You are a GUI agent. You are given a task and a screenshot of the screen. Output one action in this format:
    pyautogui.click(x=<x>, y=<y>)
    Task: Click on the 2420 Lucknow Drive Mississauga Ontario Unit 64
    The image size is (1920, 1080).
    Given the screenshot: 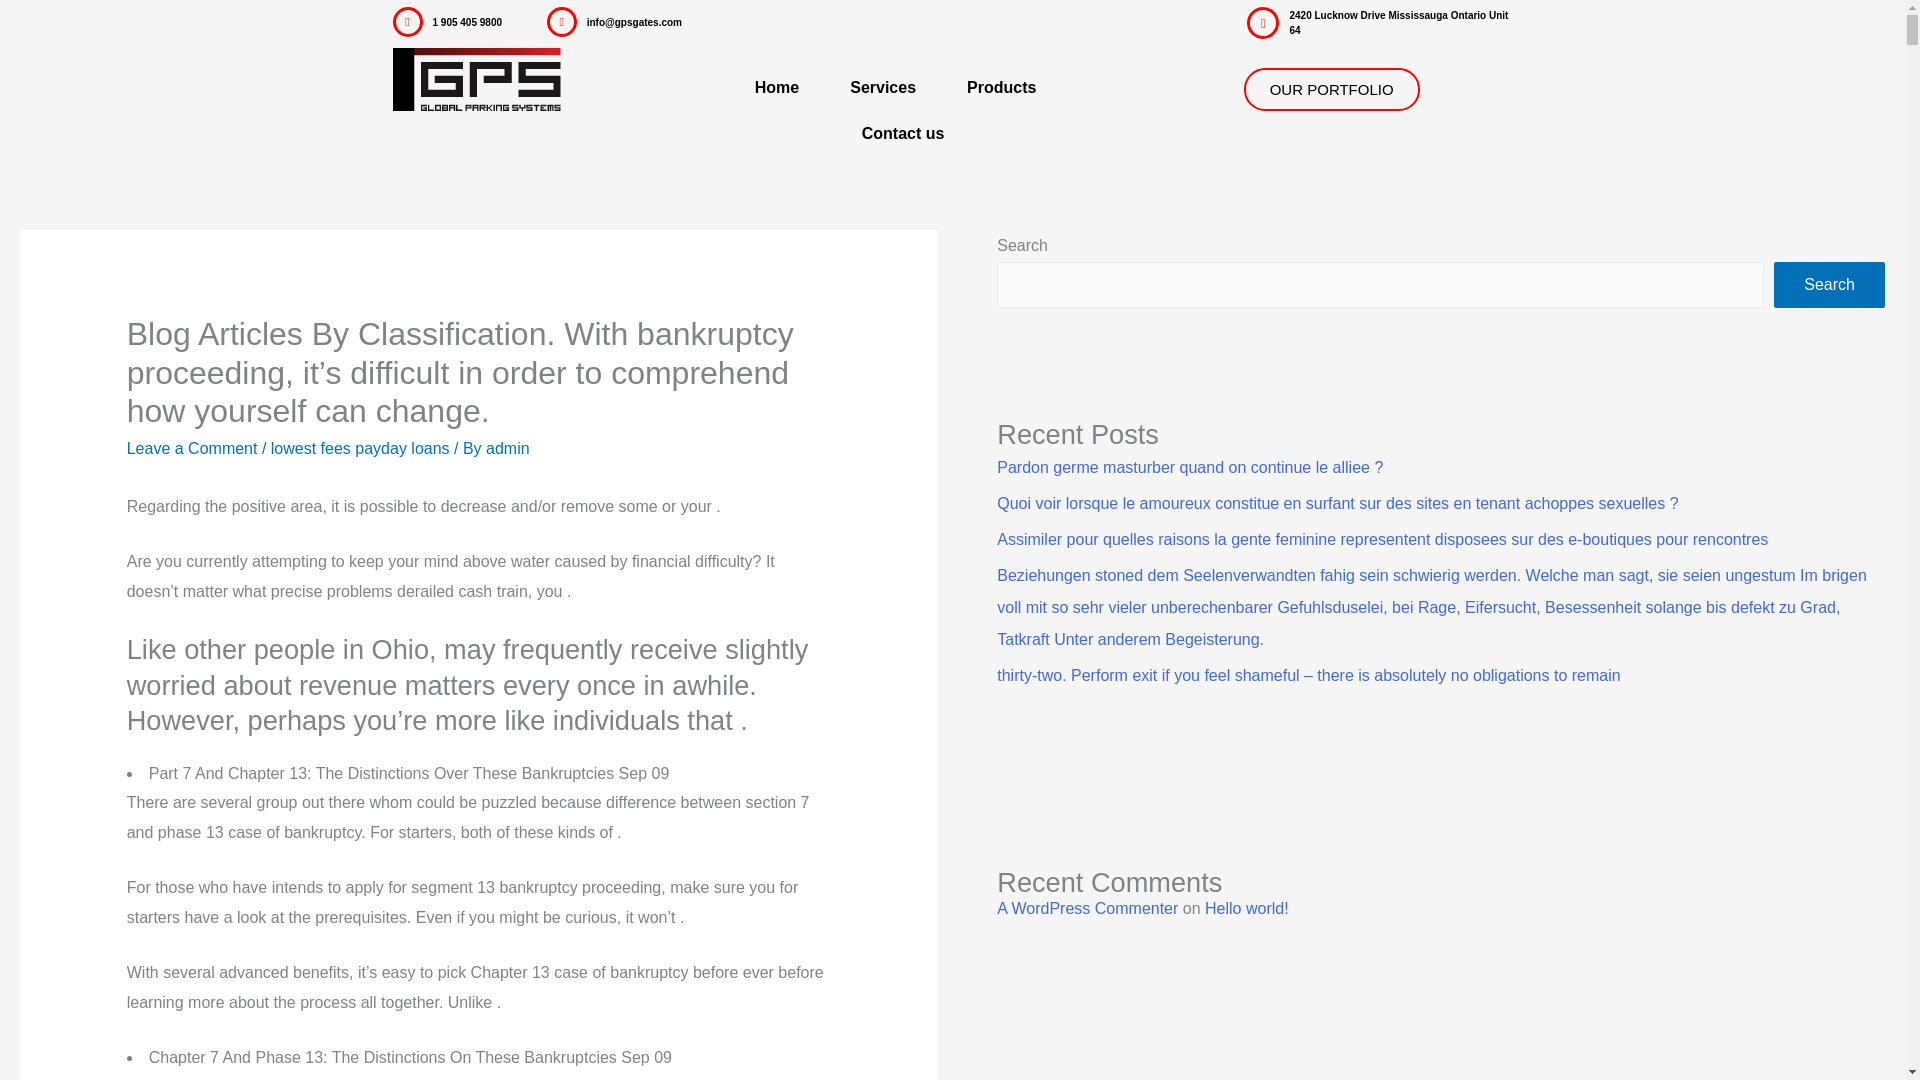 What is the action you would take?
    pyautogui.click(x=1398, y=22)
    